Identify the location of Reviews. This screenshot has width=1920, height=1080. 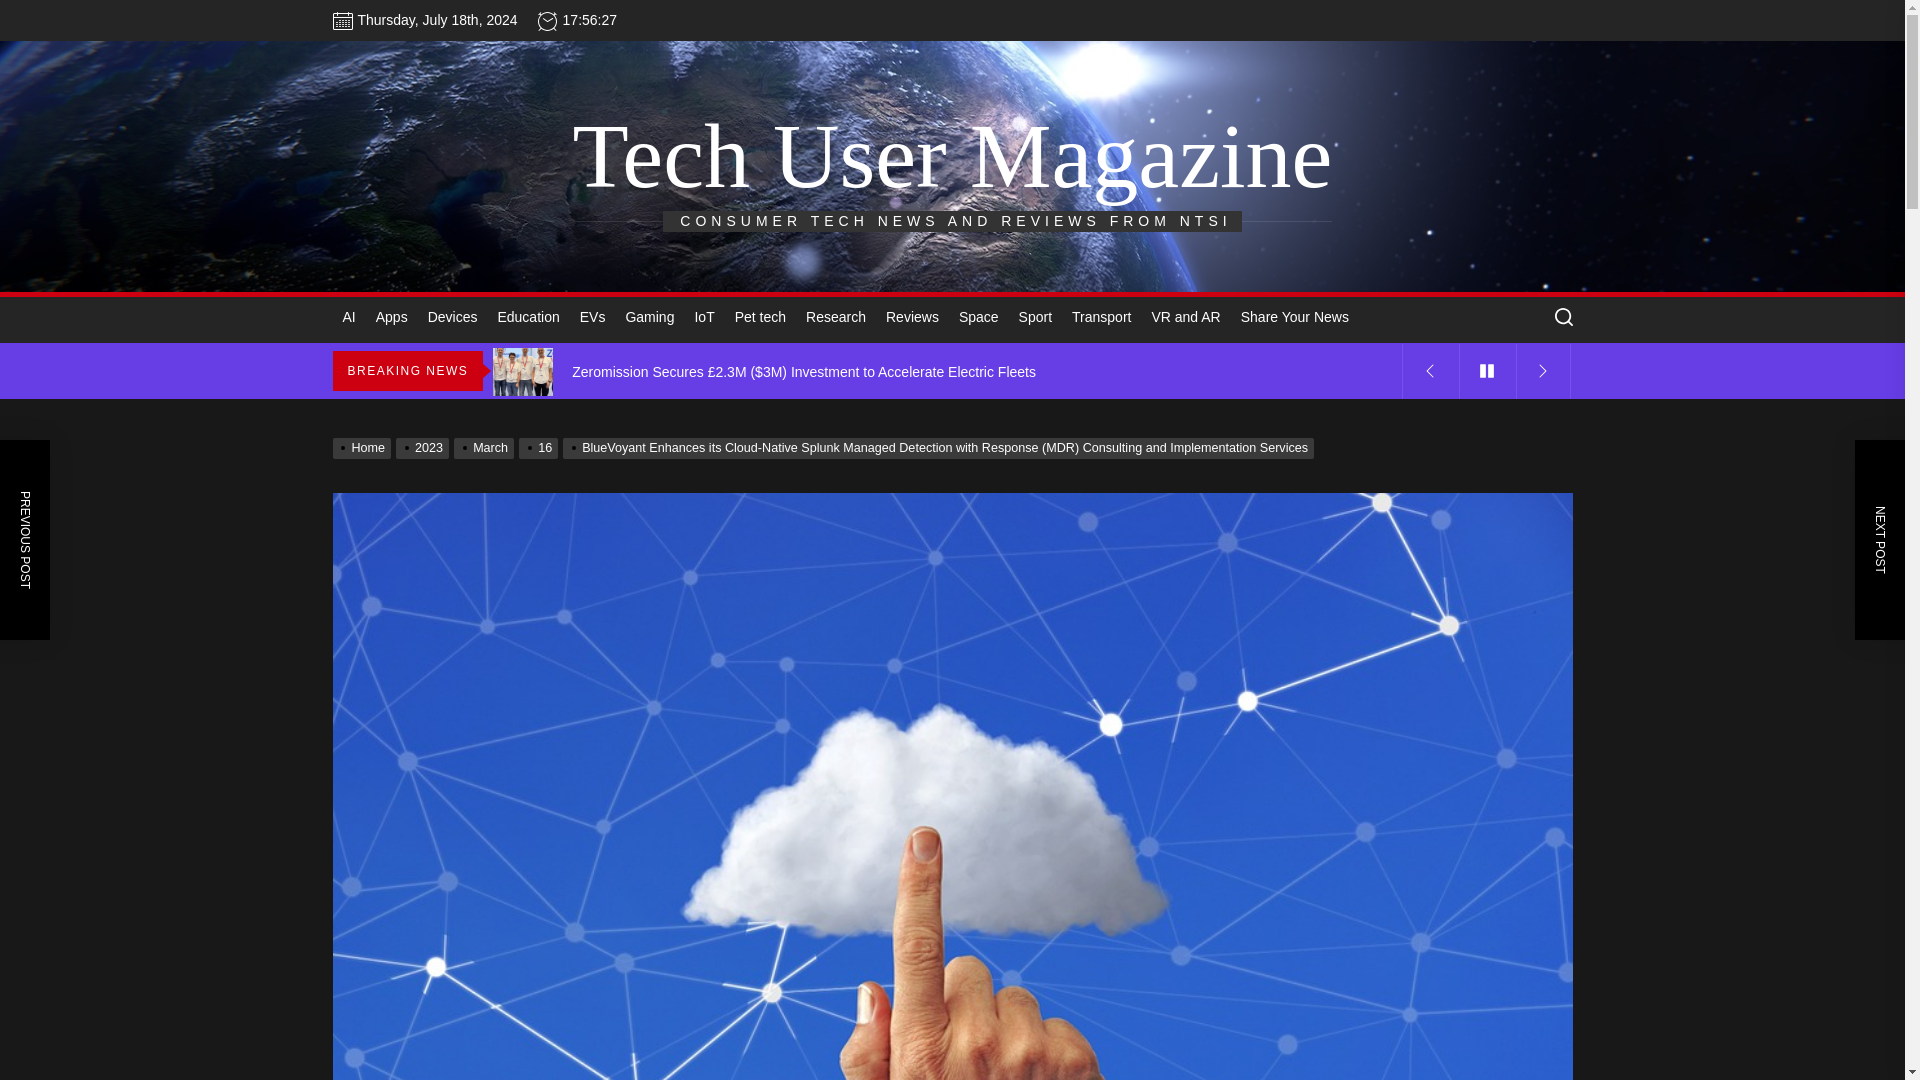
(912, 317).